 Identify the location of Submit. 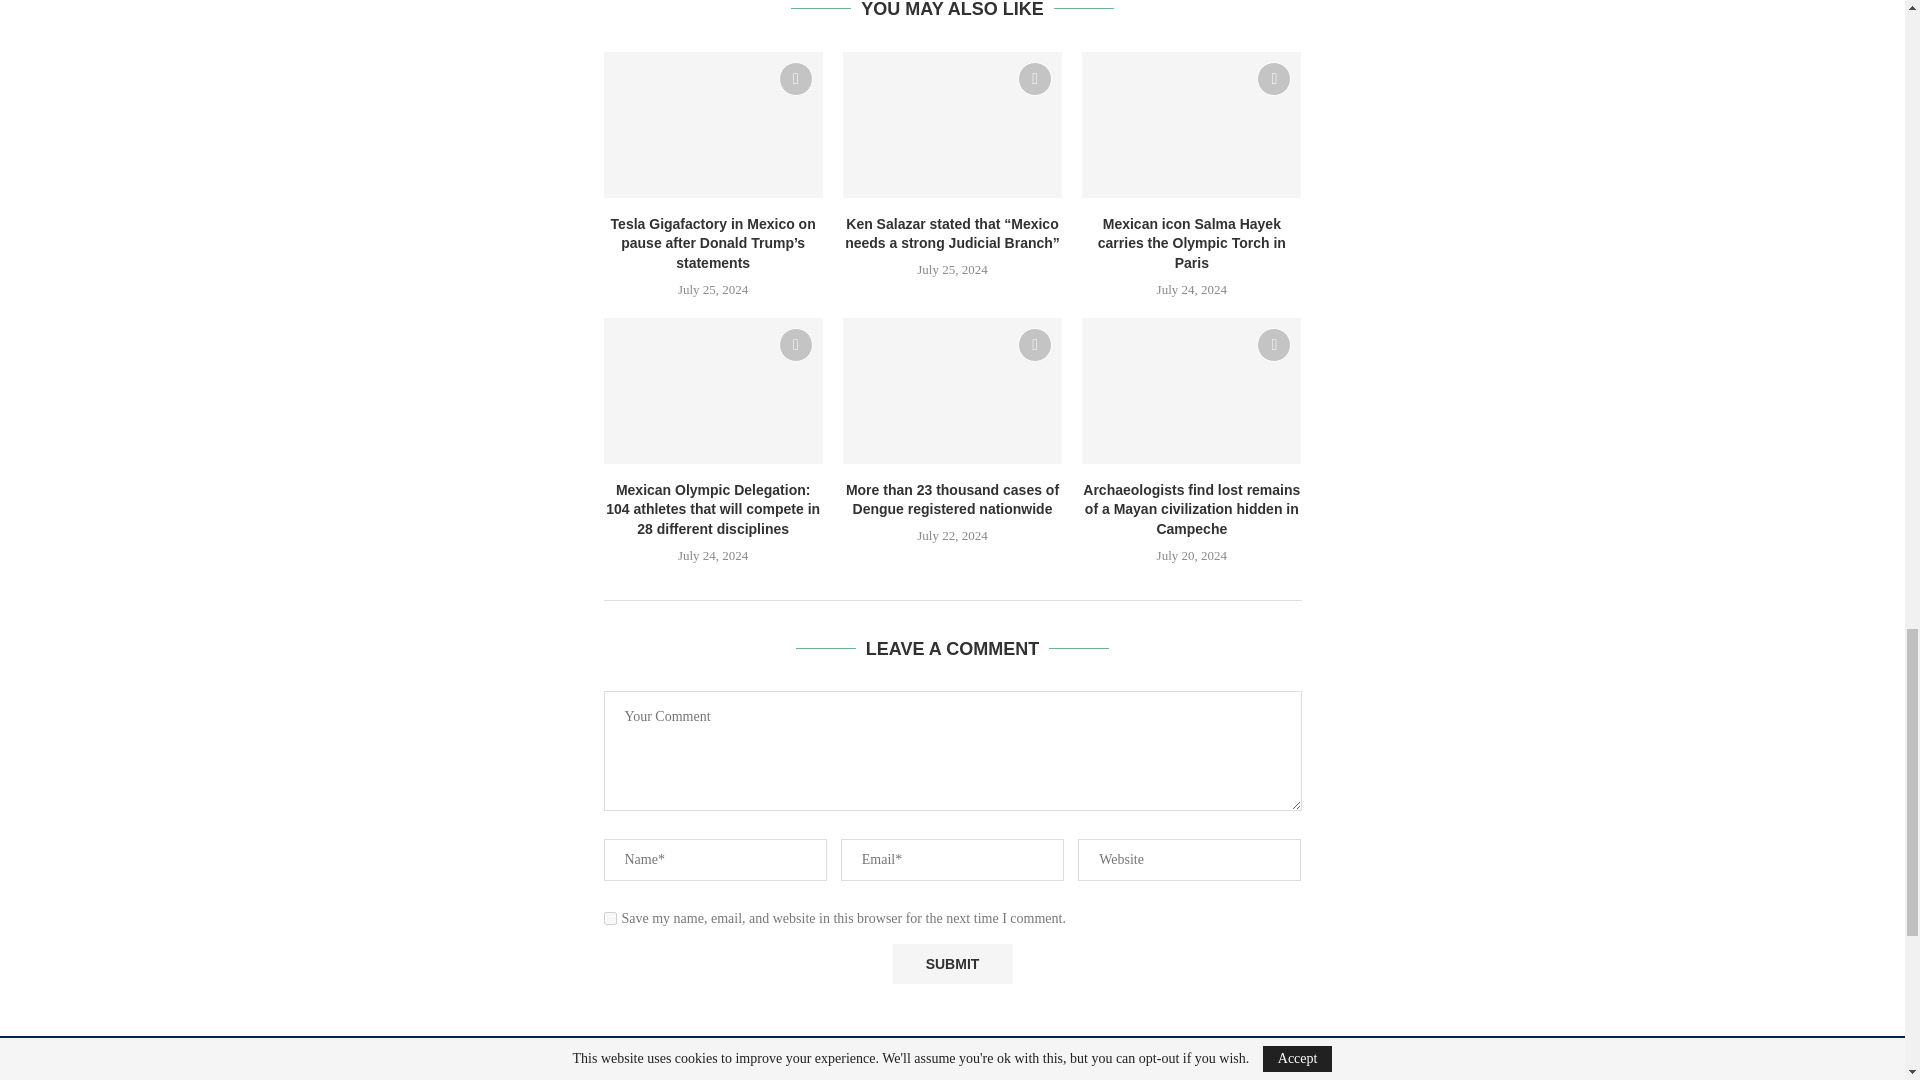
(952, 964).